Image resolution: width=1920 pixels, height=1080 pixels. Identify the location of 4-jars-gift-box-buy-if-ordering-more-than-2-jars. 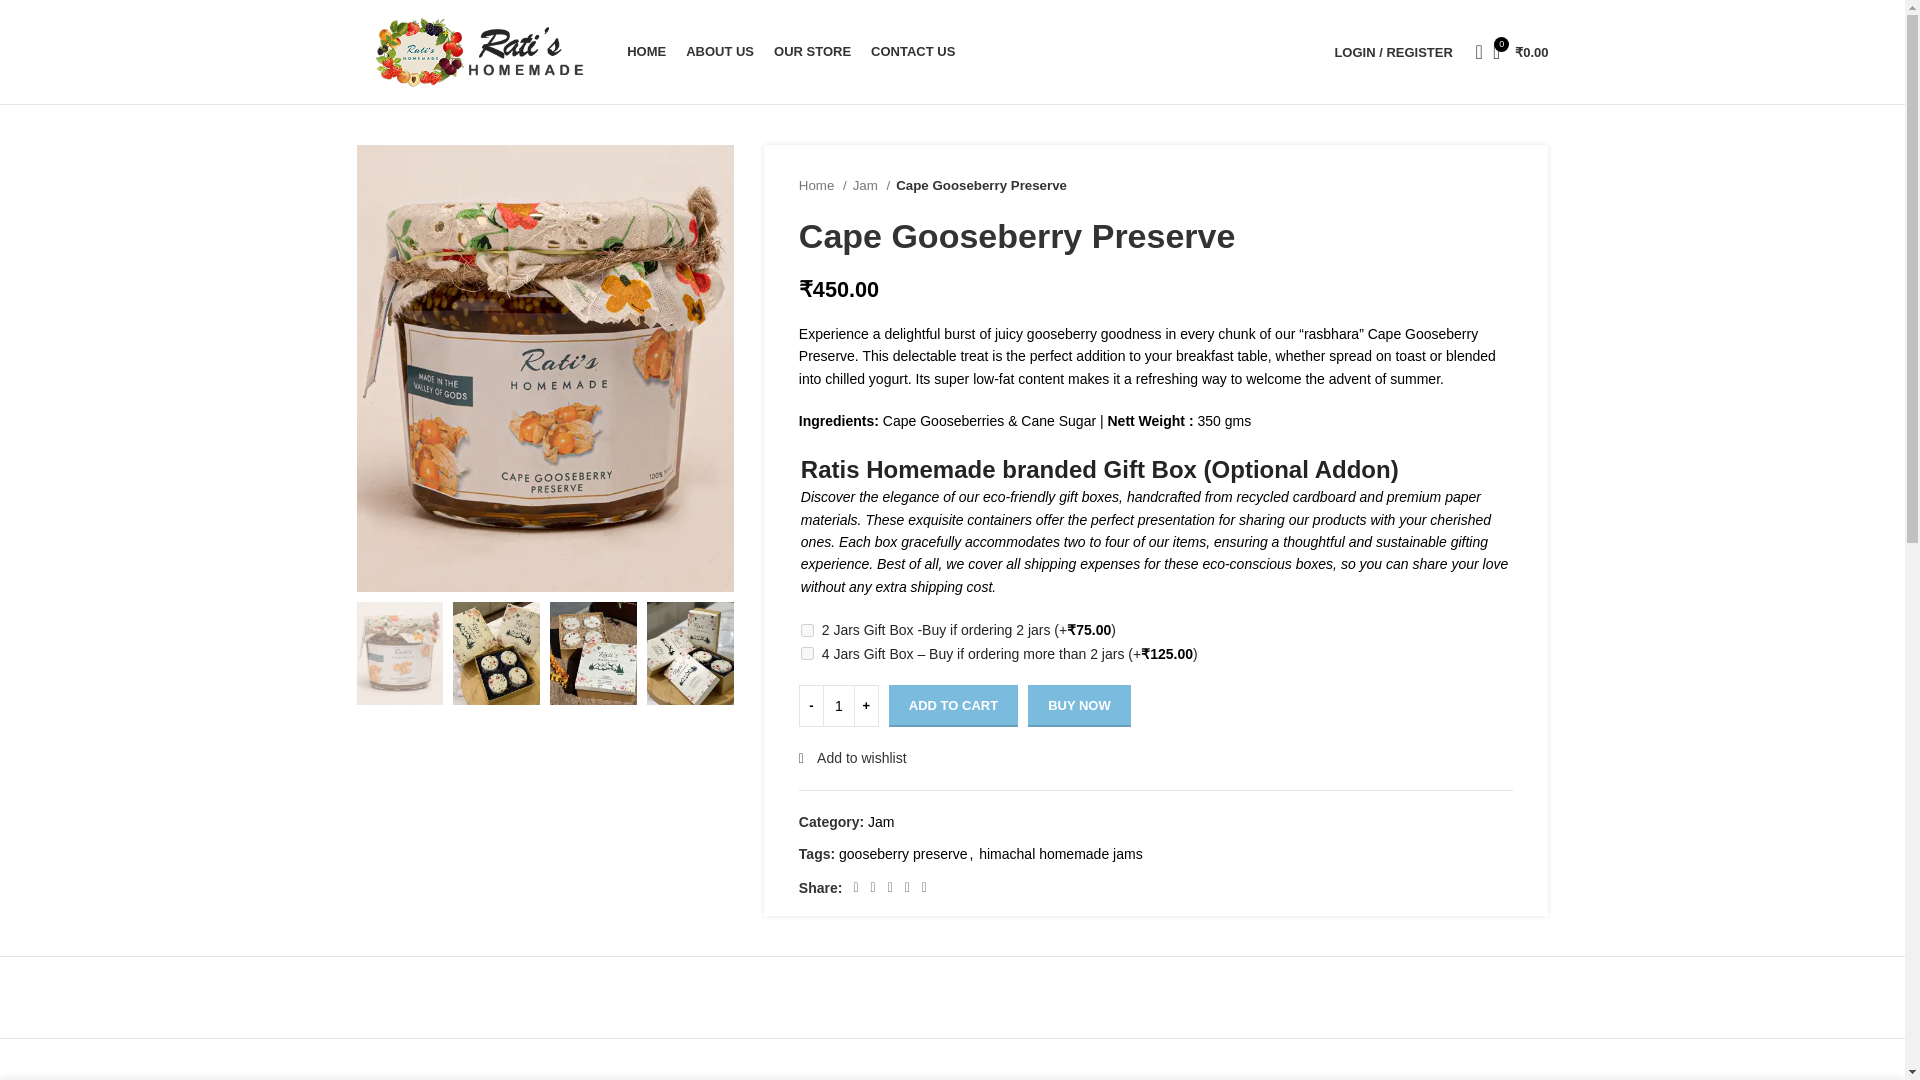
(807, 652).